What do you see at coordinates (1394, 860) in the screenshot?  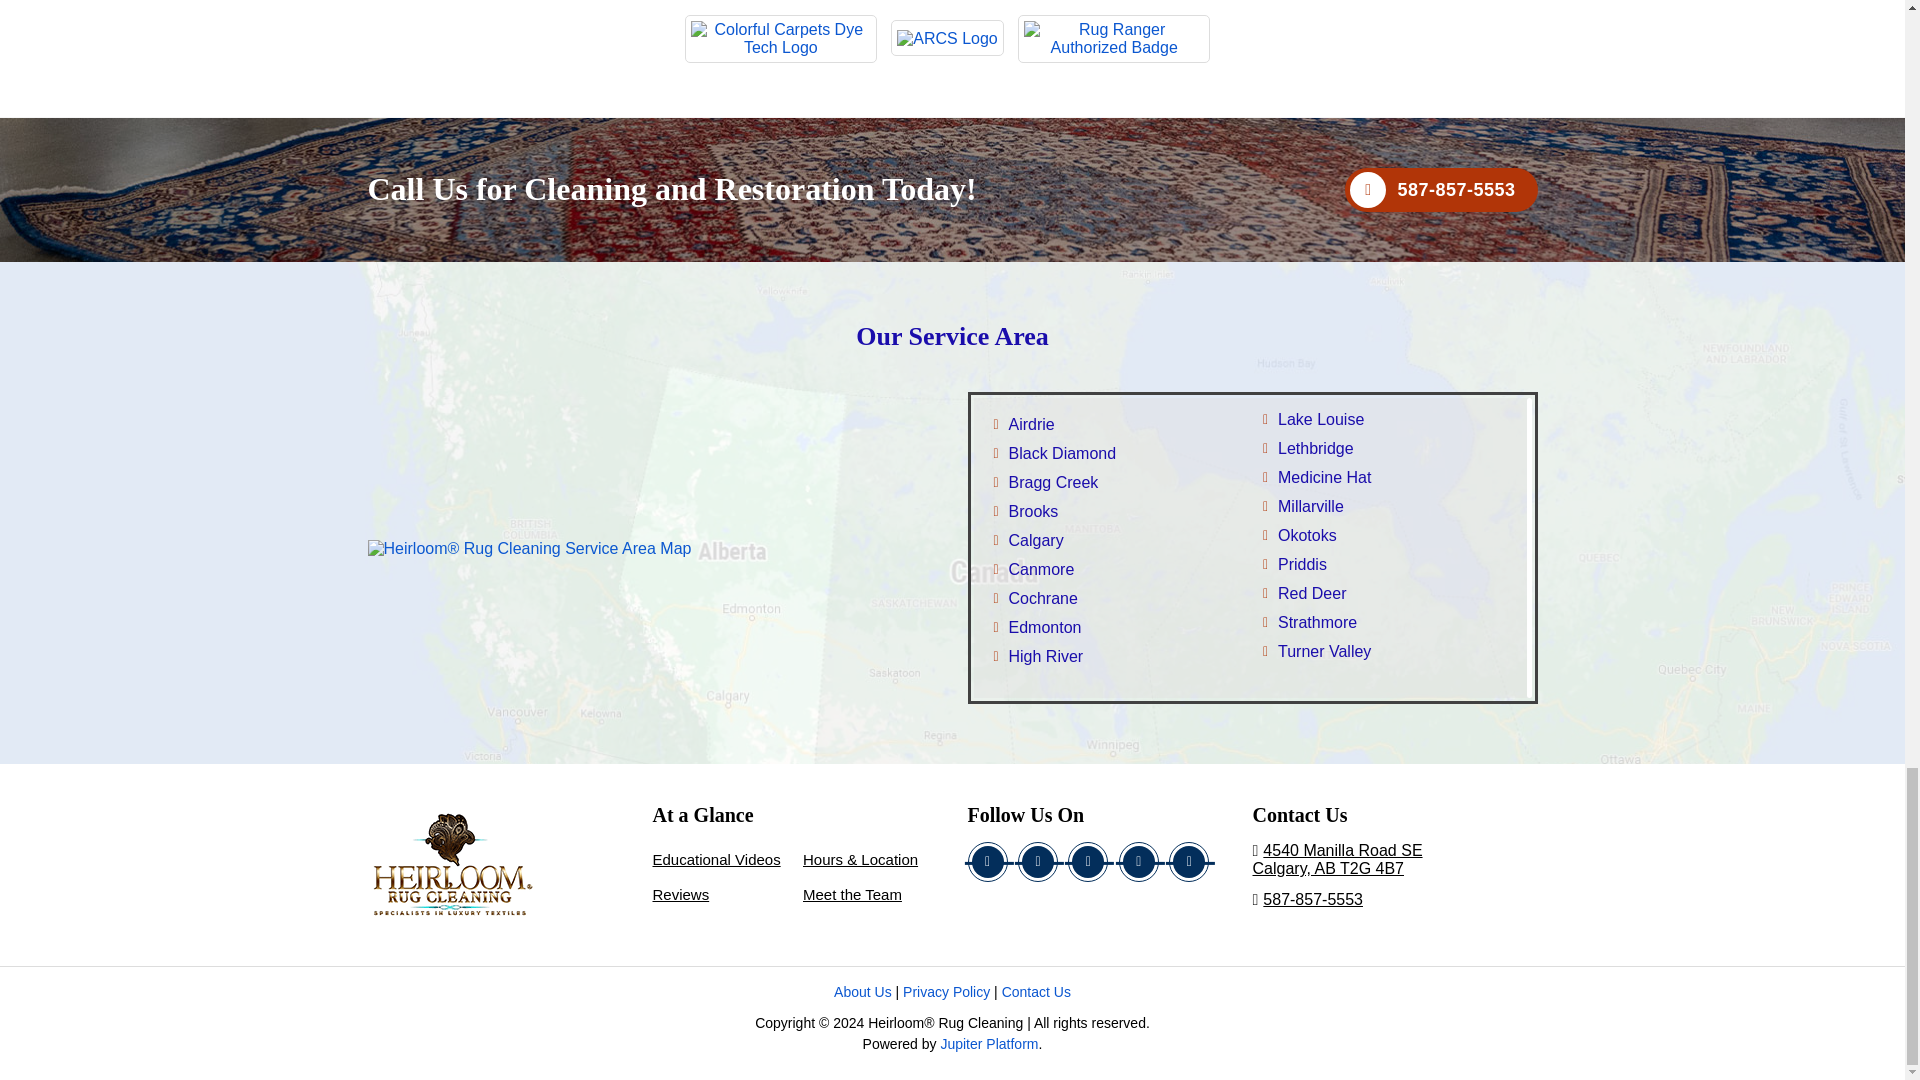 I see `View us on Google Map` at bounding box center [1394, 860].